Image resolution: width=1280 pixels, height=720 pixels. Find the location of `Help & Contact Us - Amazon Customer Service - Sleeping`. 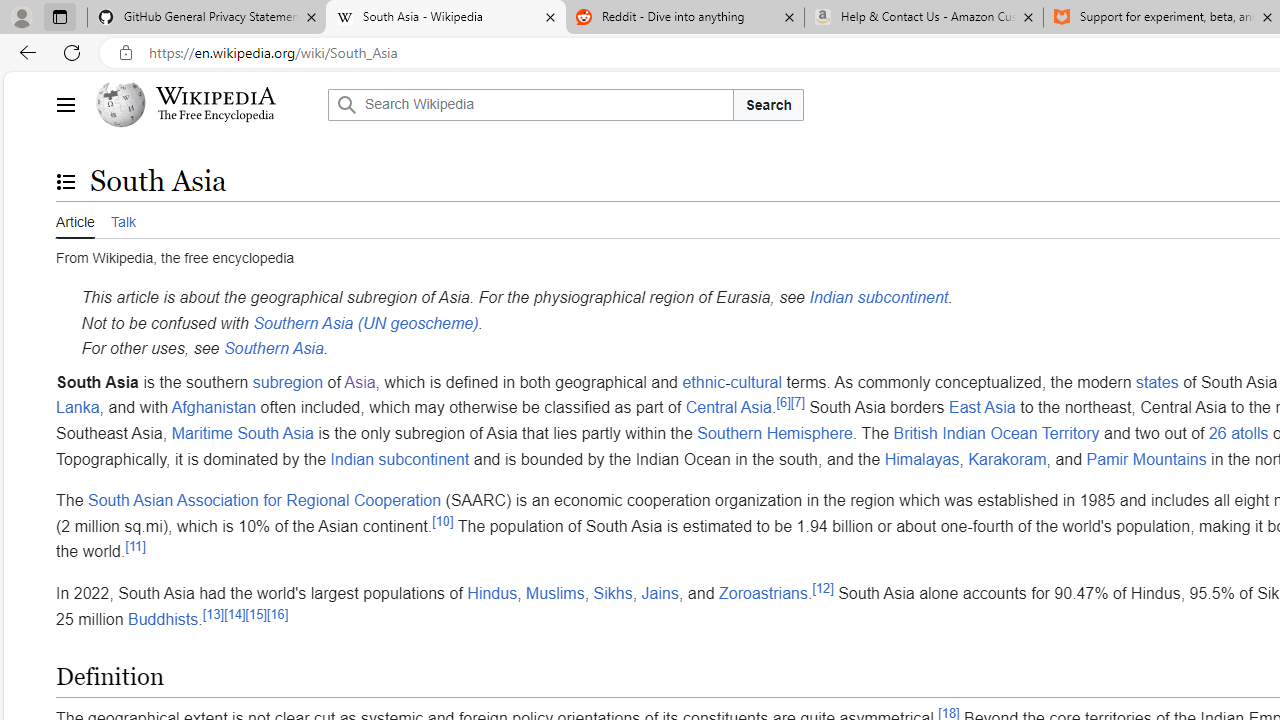

Help & Contact Us - Amazon Customer Service - Sleeping is located at coordinates (924, 18).